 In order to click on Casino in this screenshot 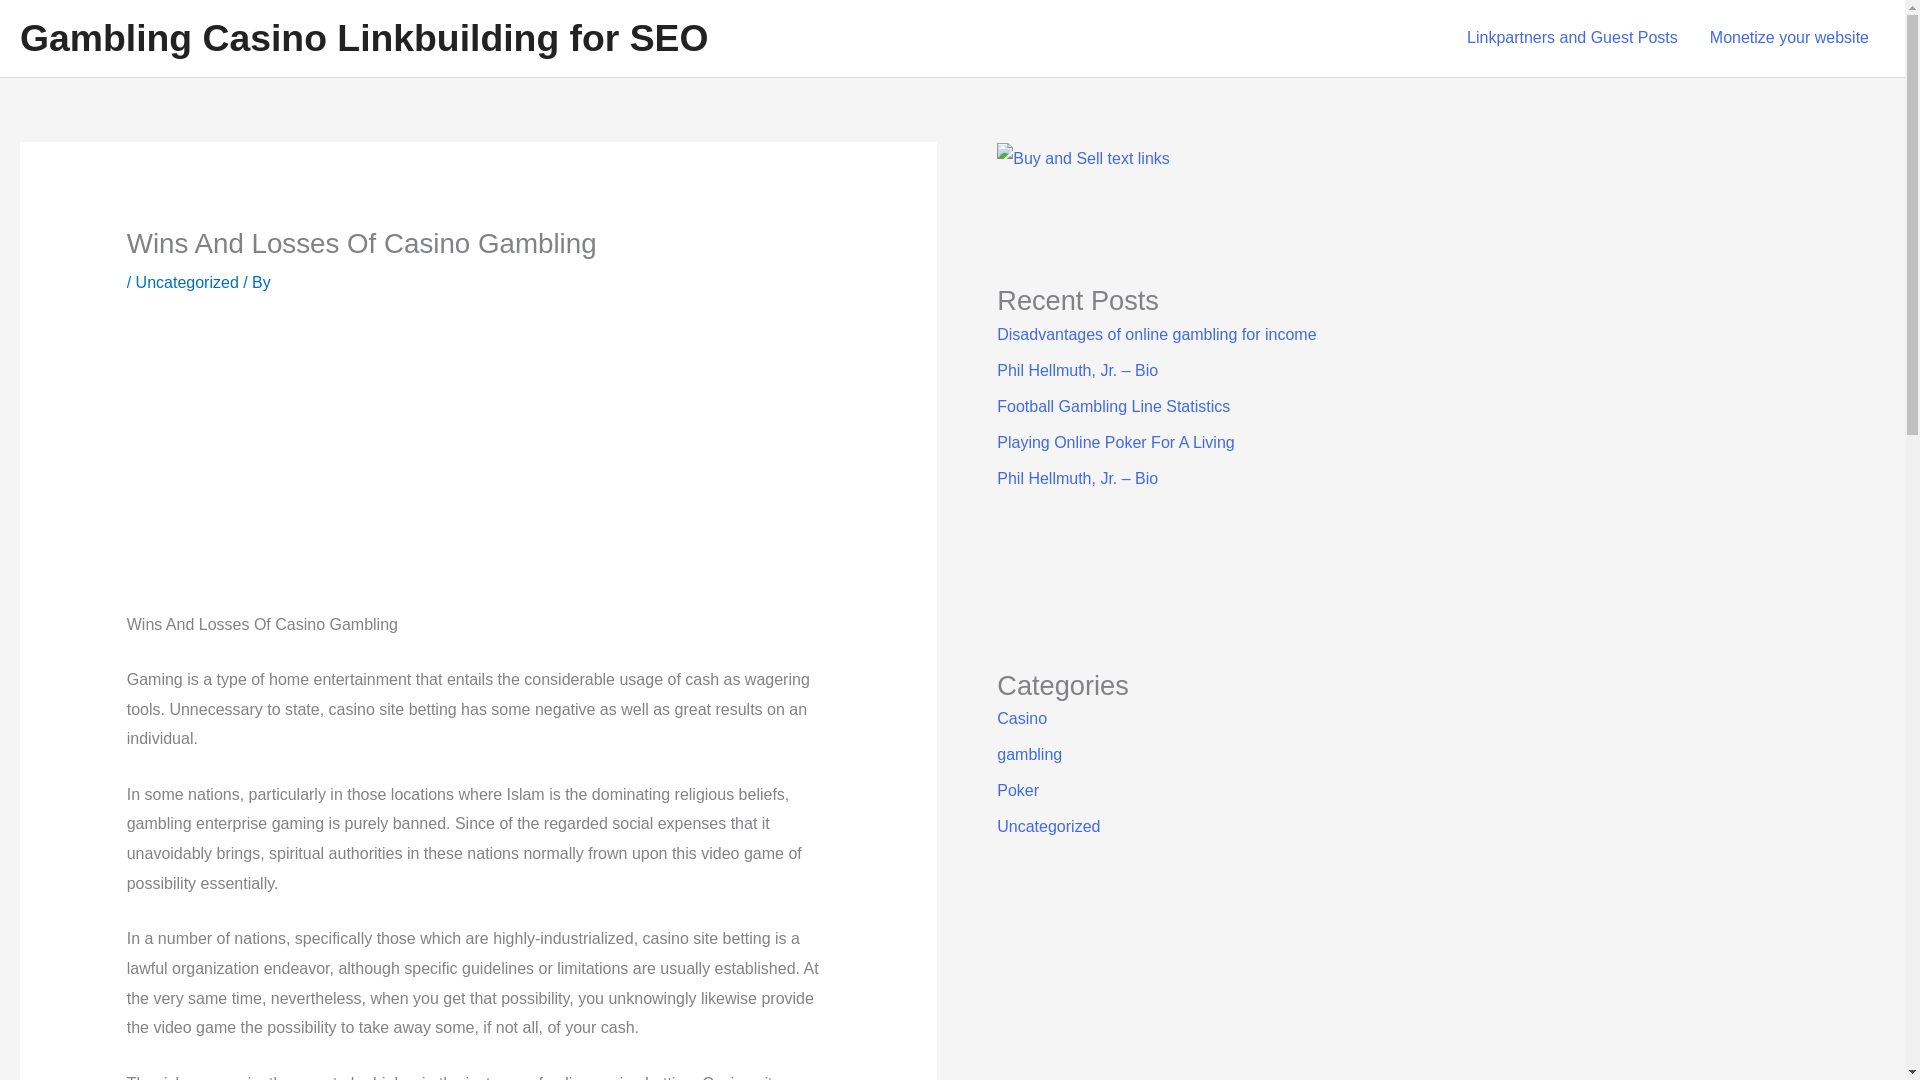, I will do `click(1021, 718)`.